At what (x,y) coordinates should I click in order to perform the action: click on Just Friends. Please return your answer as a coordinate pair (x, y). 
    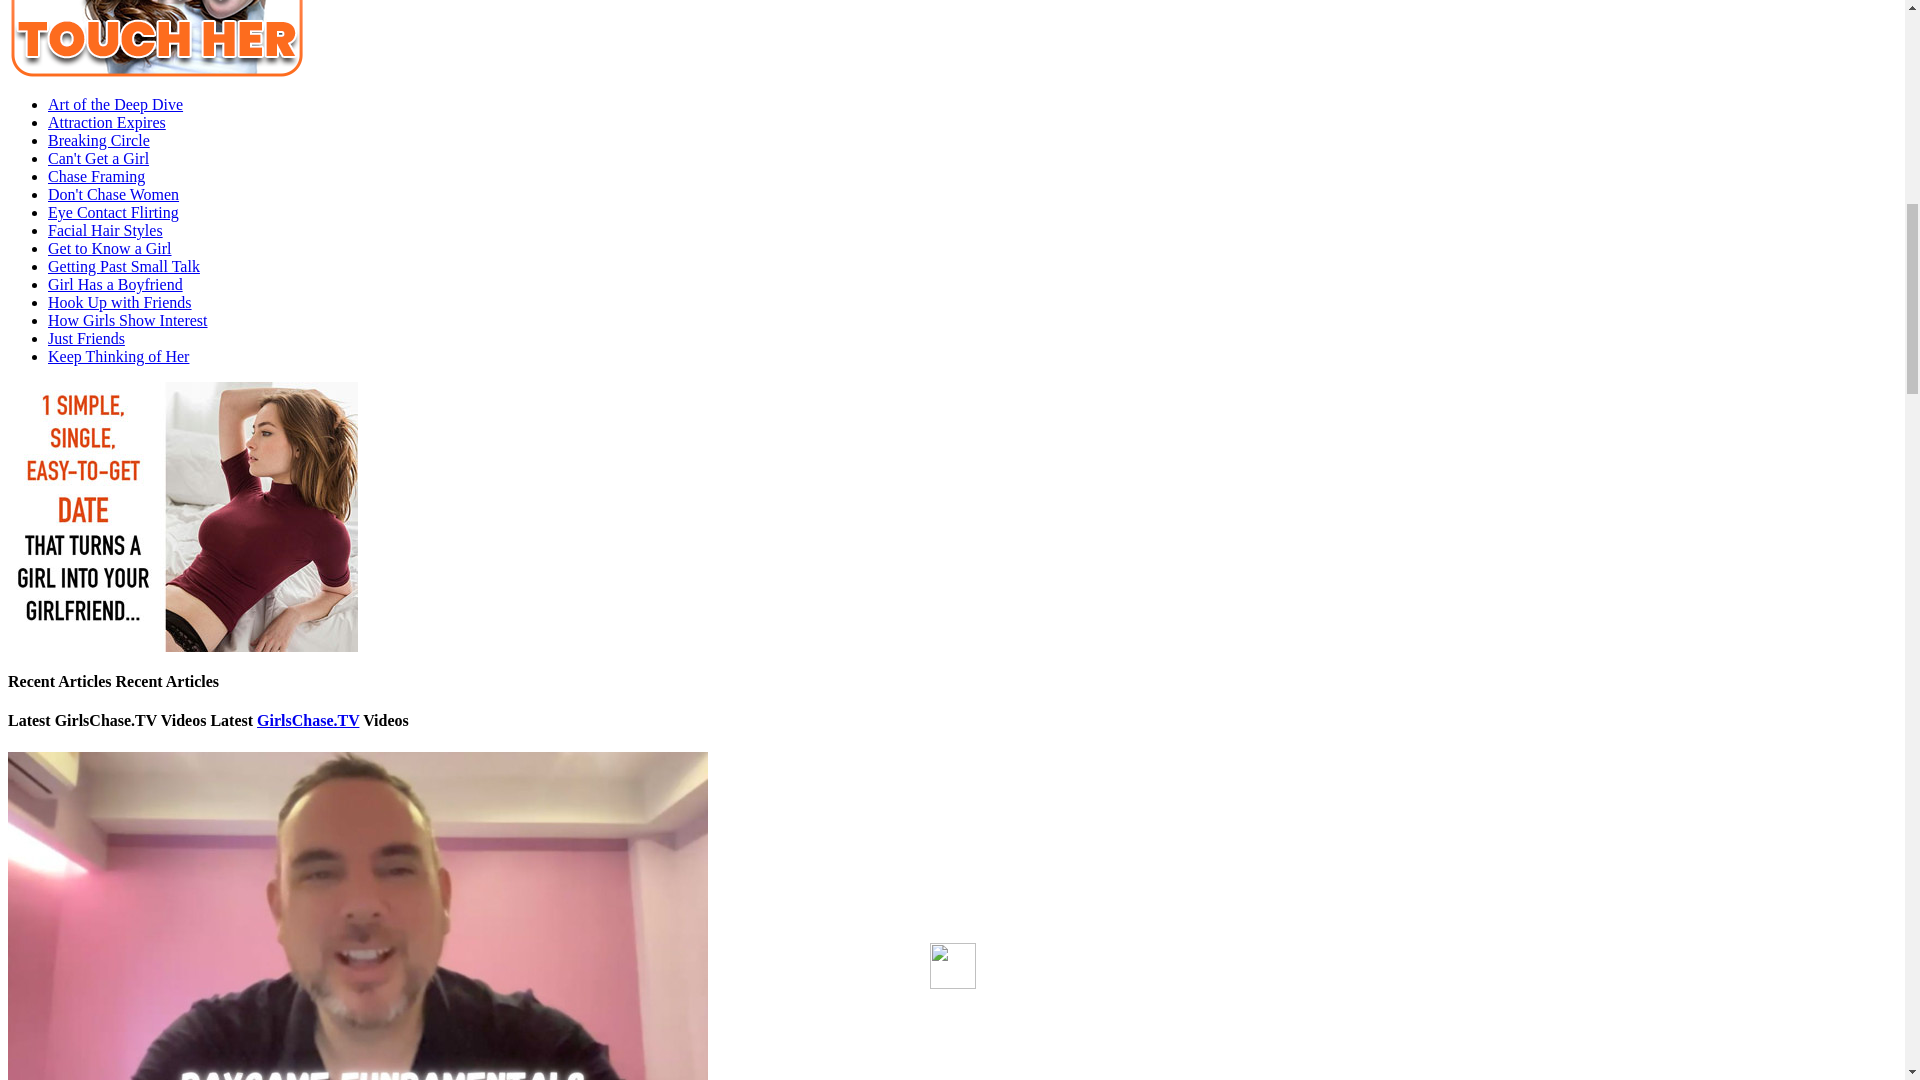
    Looking at the image, I should click on (86, 338).